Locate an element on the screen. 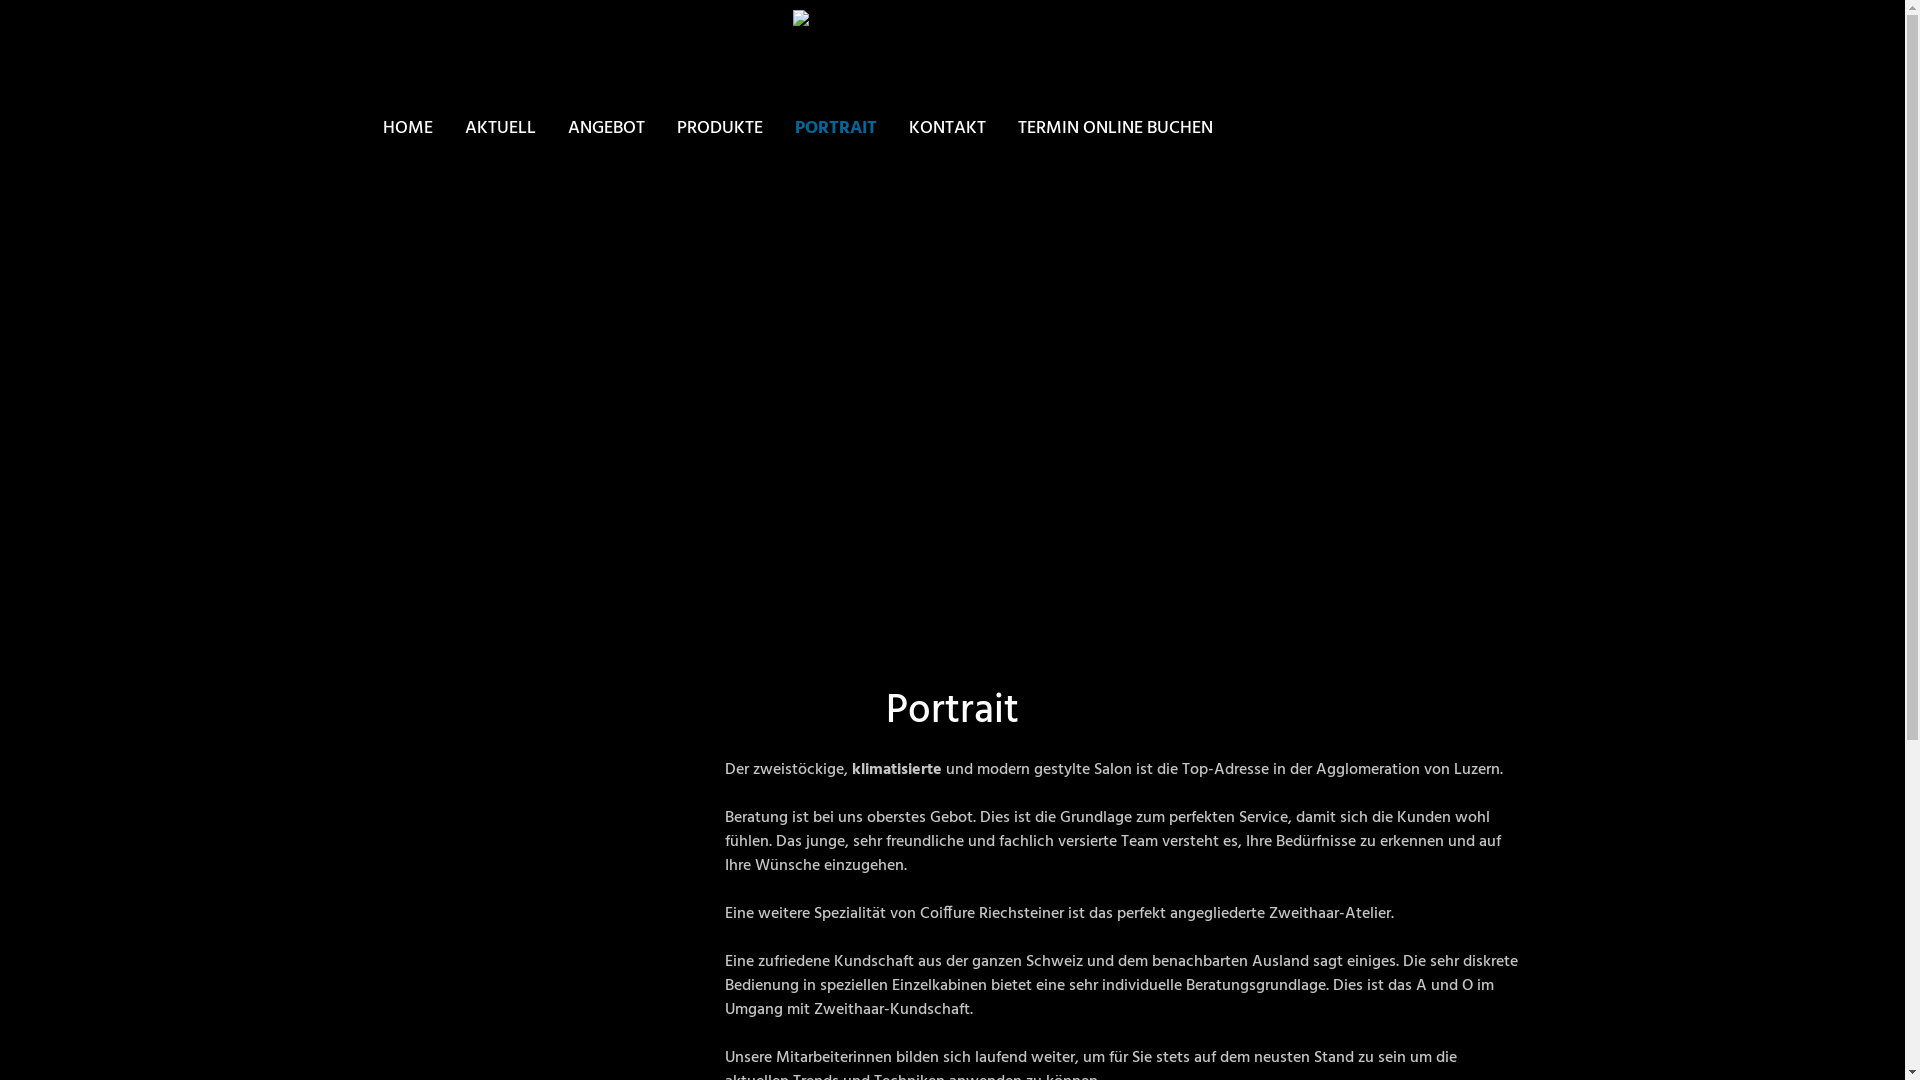 This screenshot has width=1920, height=1080. AKTUELL is located at coordinates (500, 128).